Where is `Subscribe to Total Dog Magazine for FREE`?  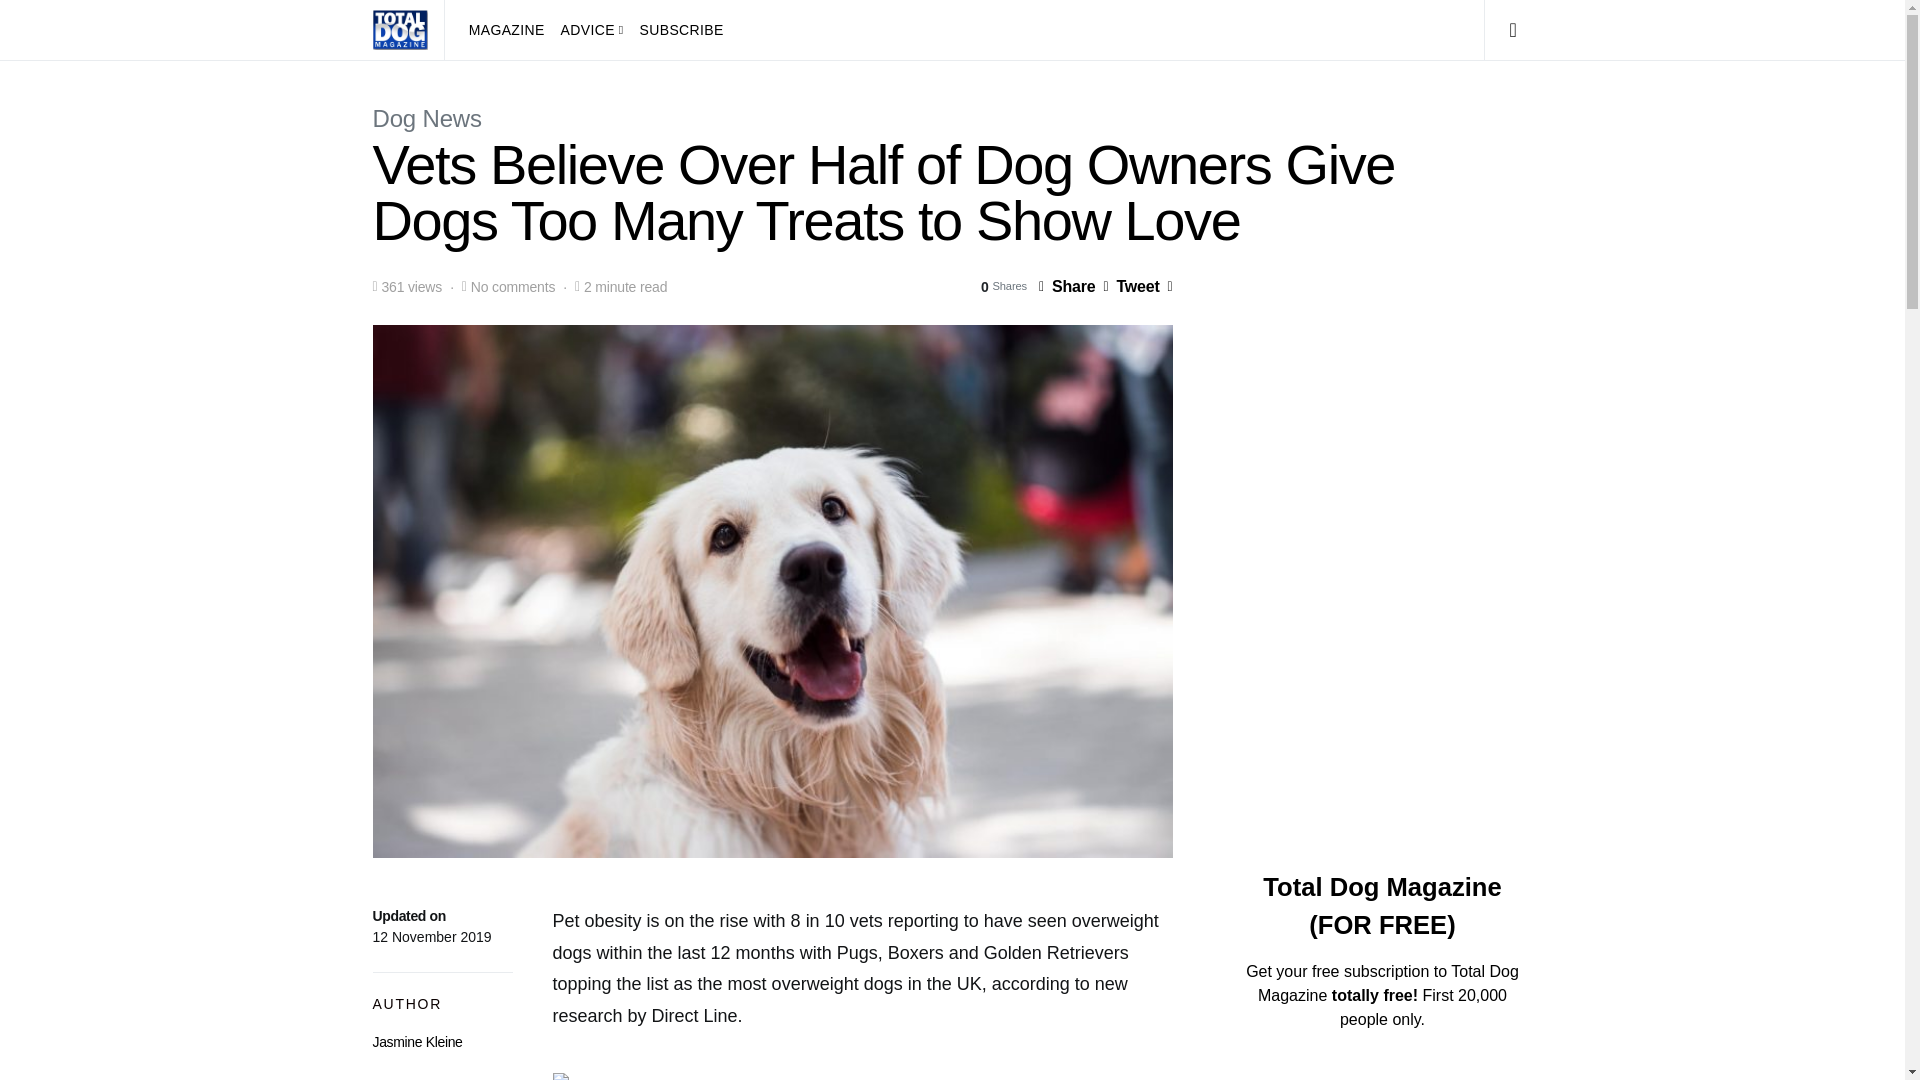 Subscribe to Total Dog Magazine for FREE is located at coordinates (677, 30).